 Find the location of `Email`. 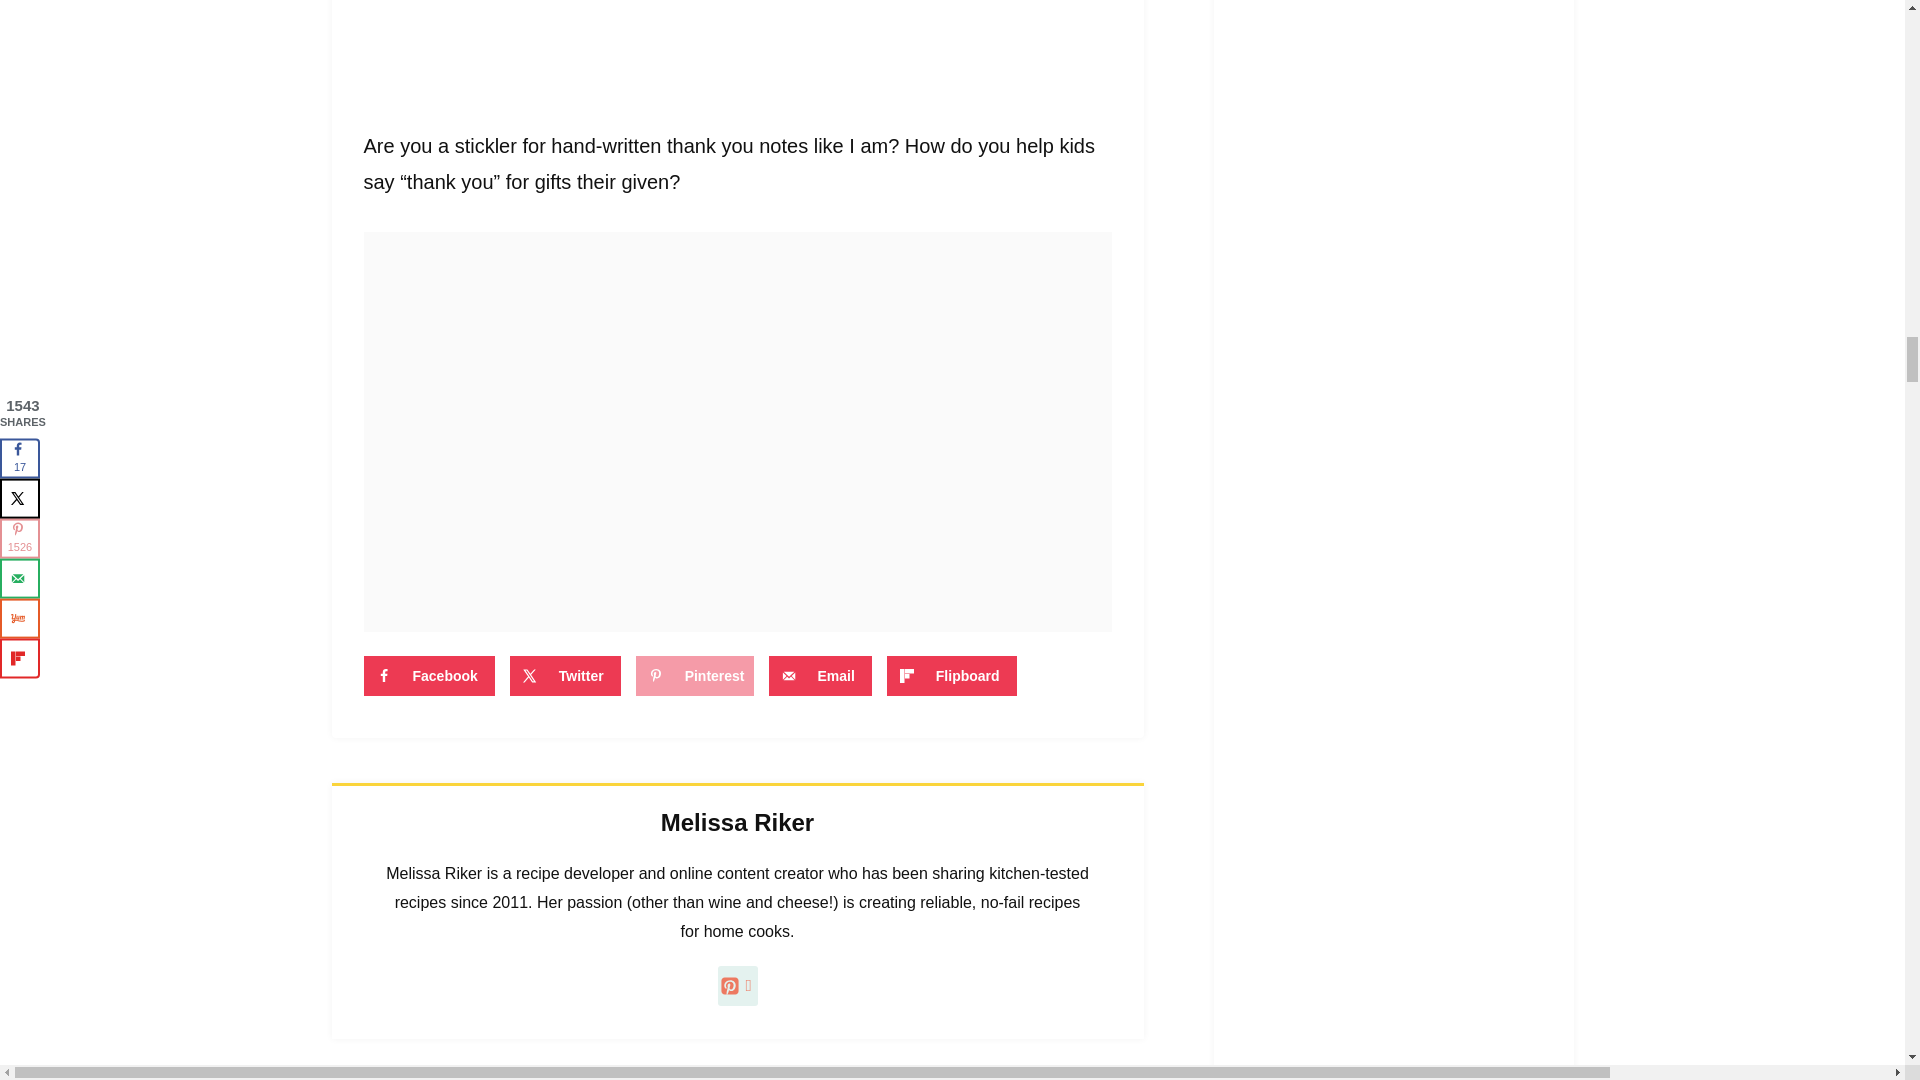

Email is located at coordinates (820, 675).